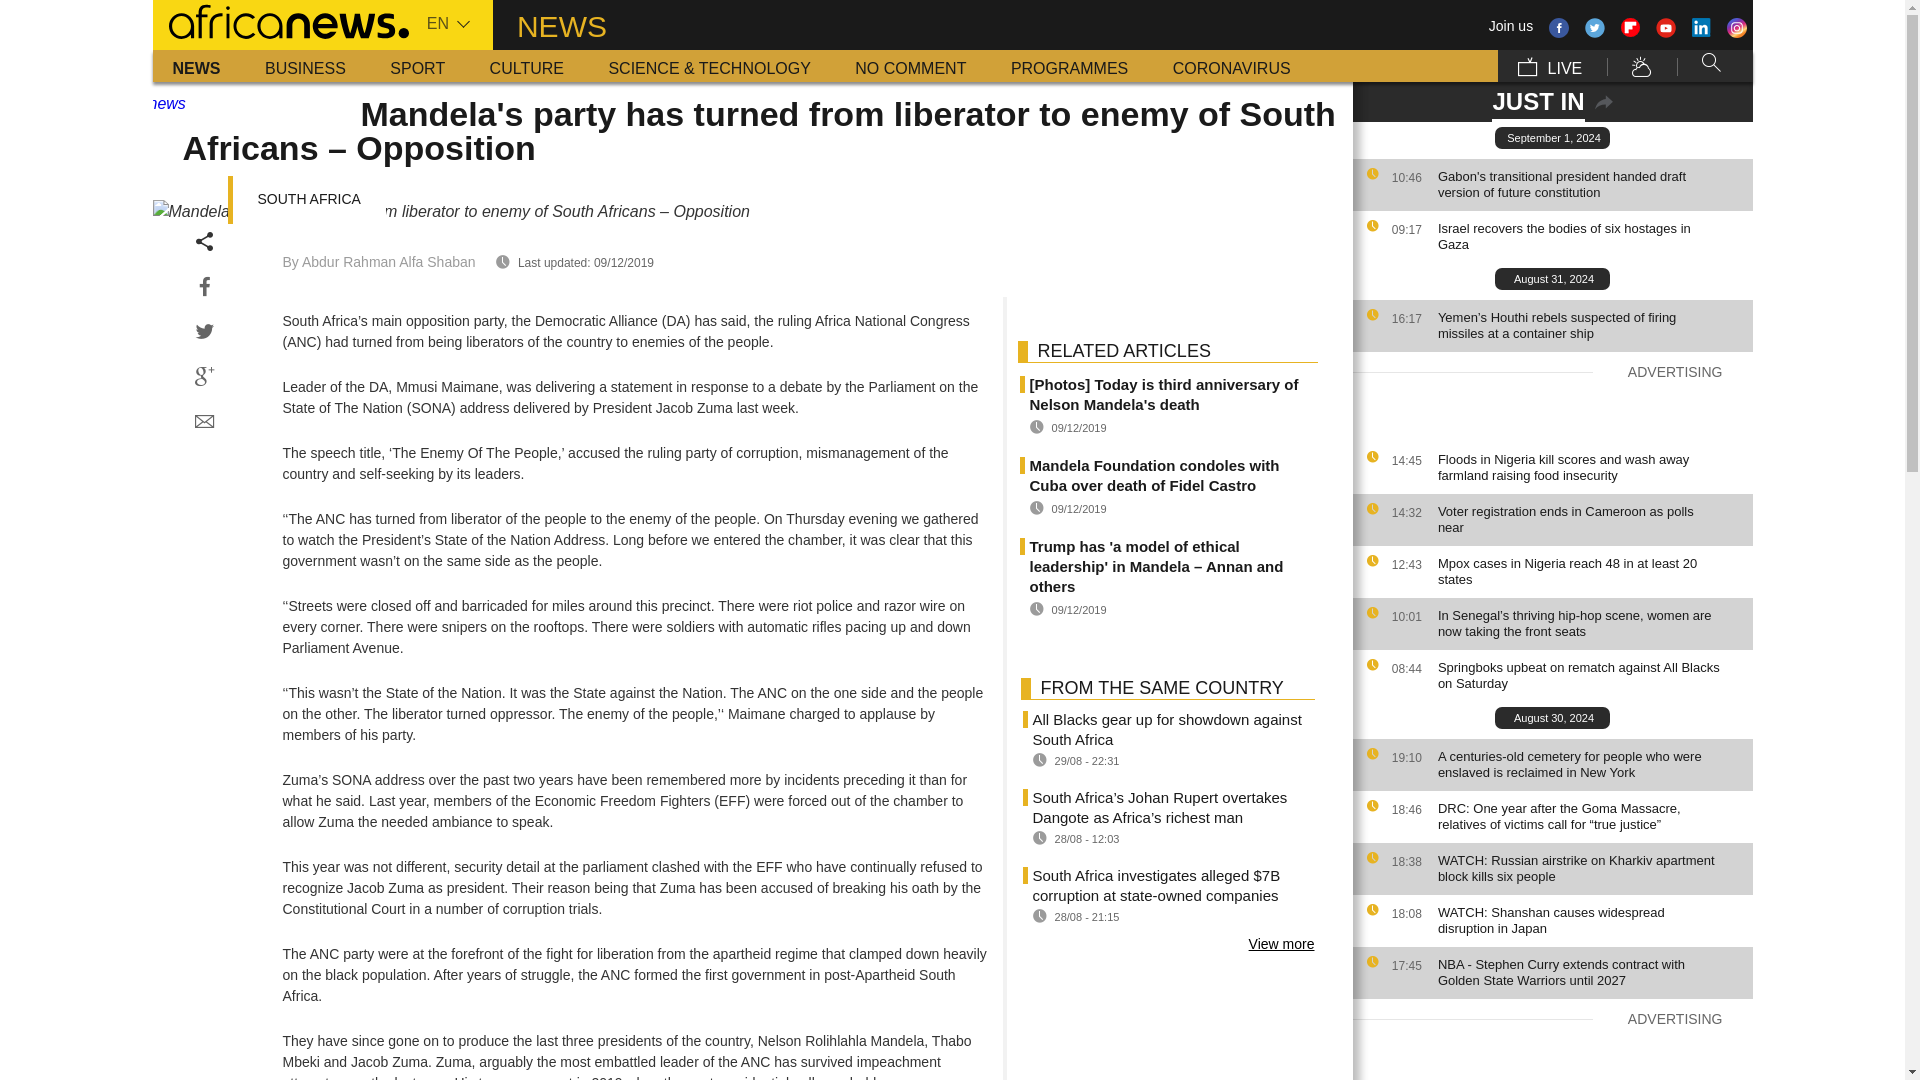 The height and width of the screenshot is (1080, 1920). I want to click on Africanews, so click(279, 20).